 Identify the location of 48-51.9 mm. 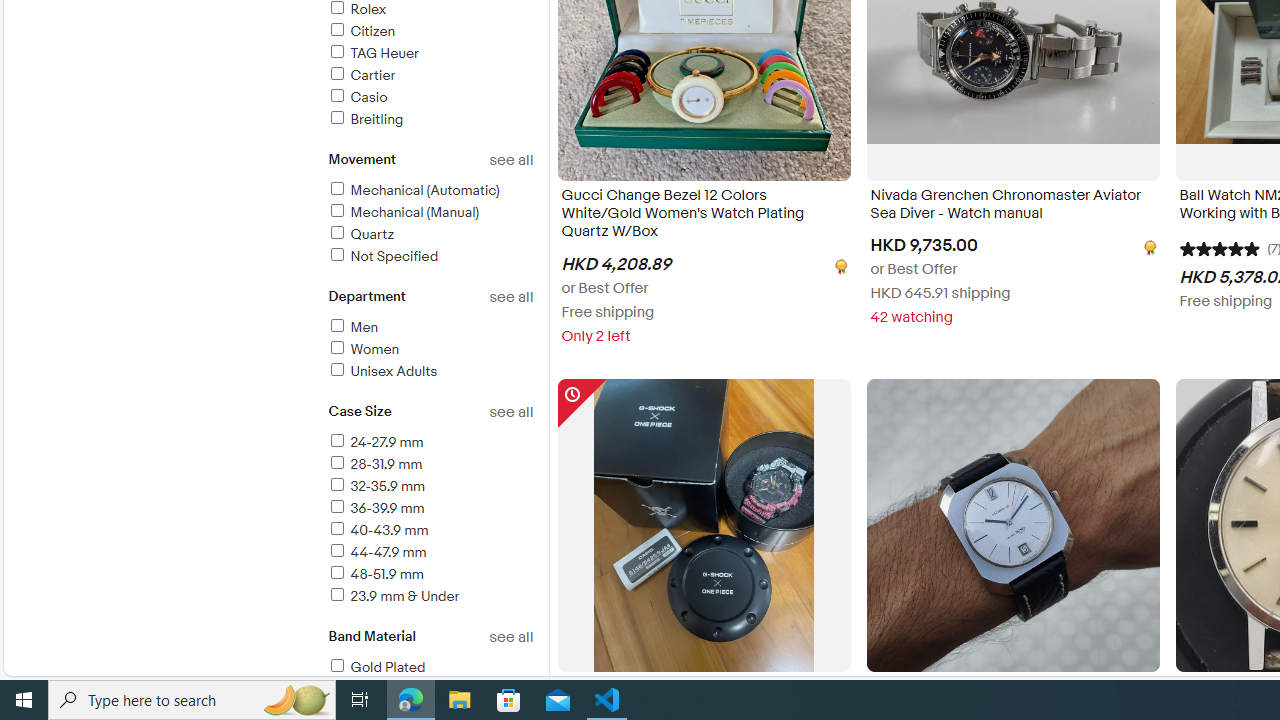
(374, 574).